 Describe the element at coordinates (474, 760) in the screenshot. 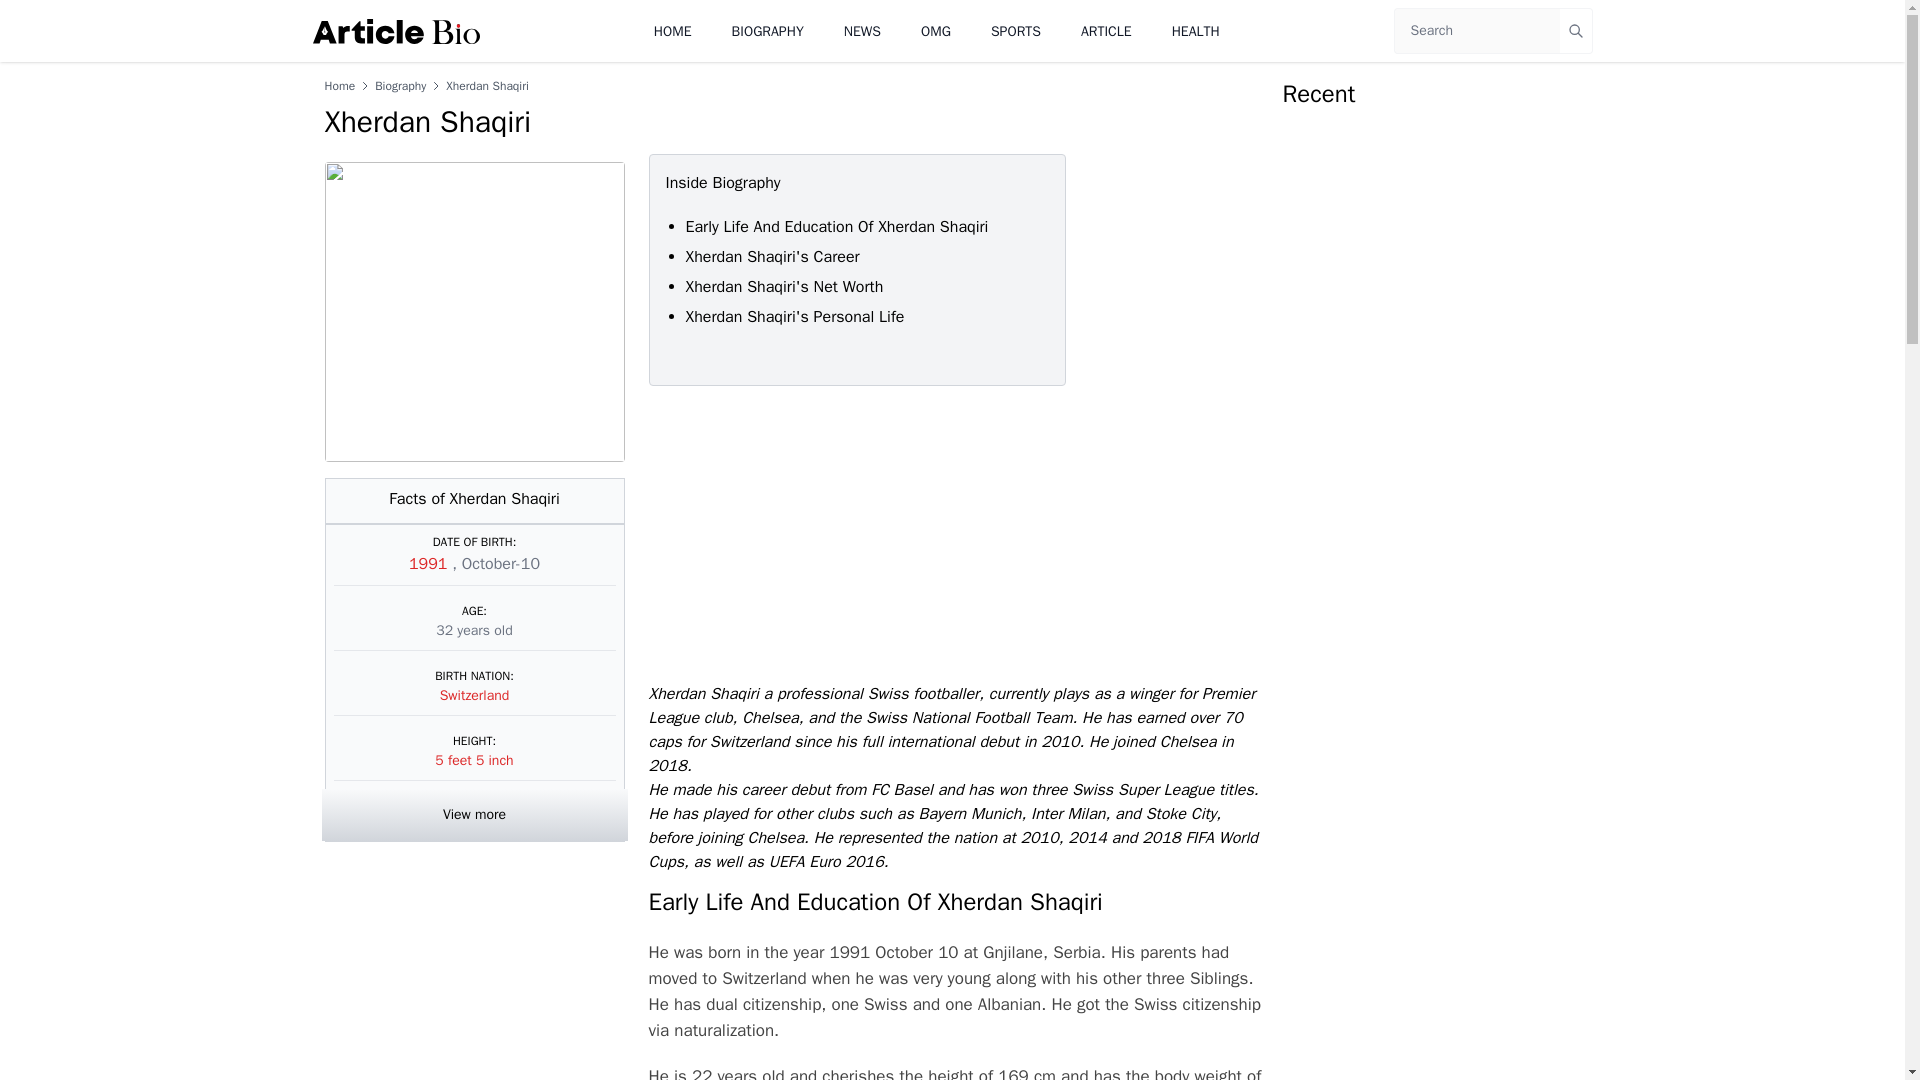

I see `5 feet 5 inch` at that location.